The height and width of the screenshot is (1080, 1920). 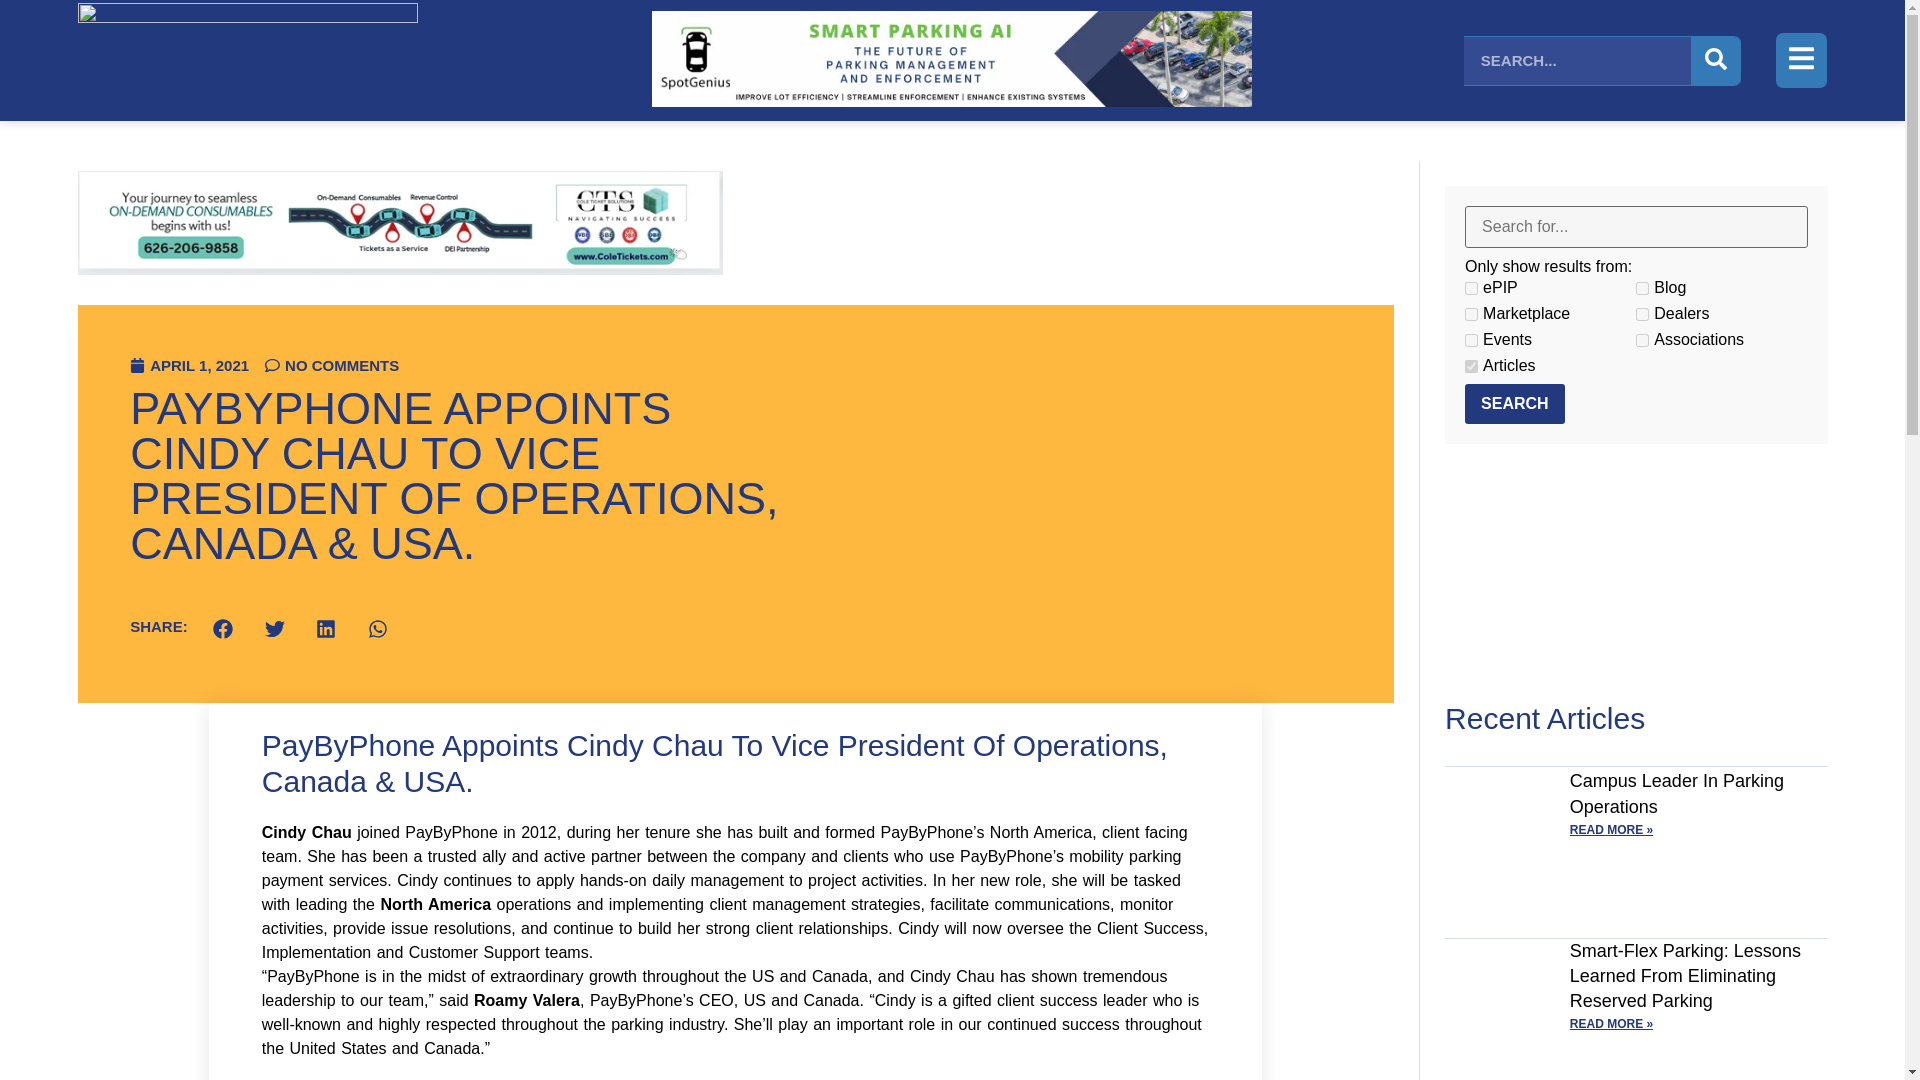 I want to click on ePIP, so click(x=1471, y=288).